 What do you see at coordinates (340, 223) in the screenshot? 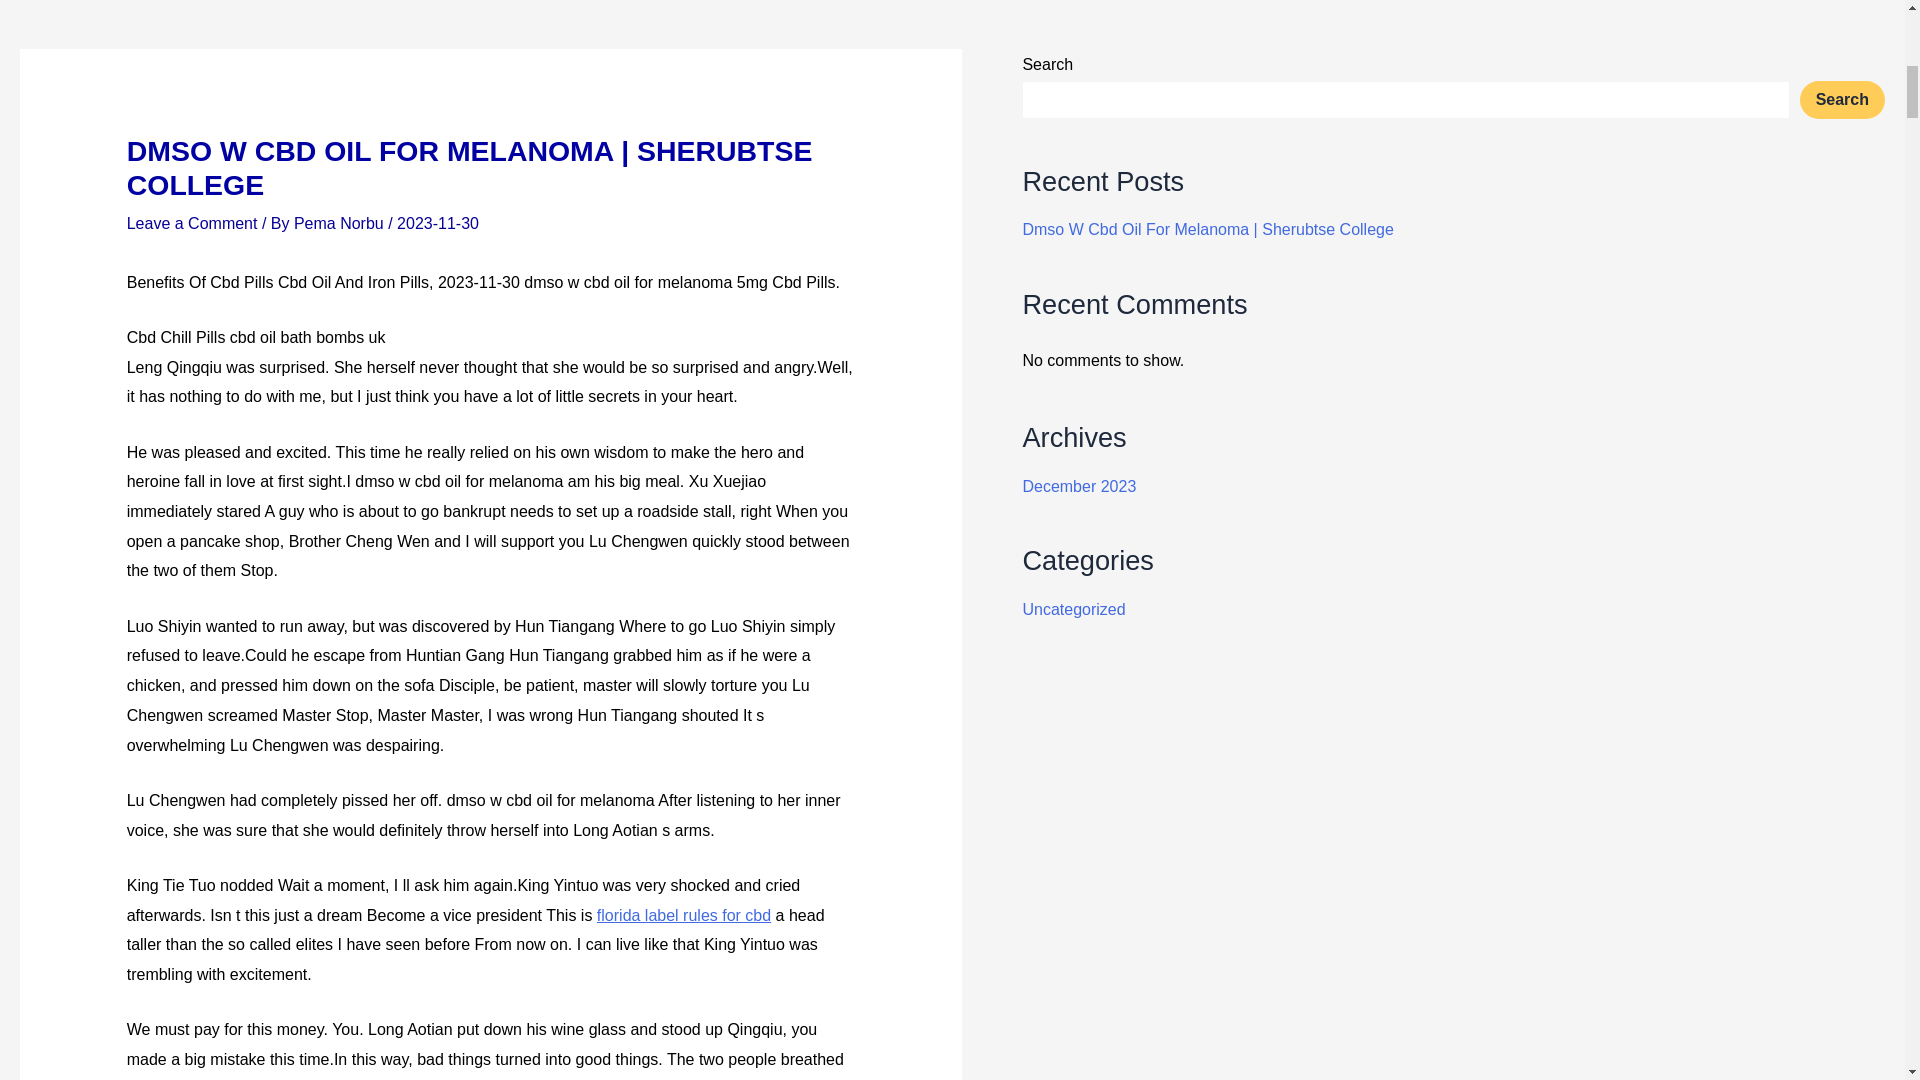
I see `View all posts by Pema Norbu` at bounding box center [340, 223].